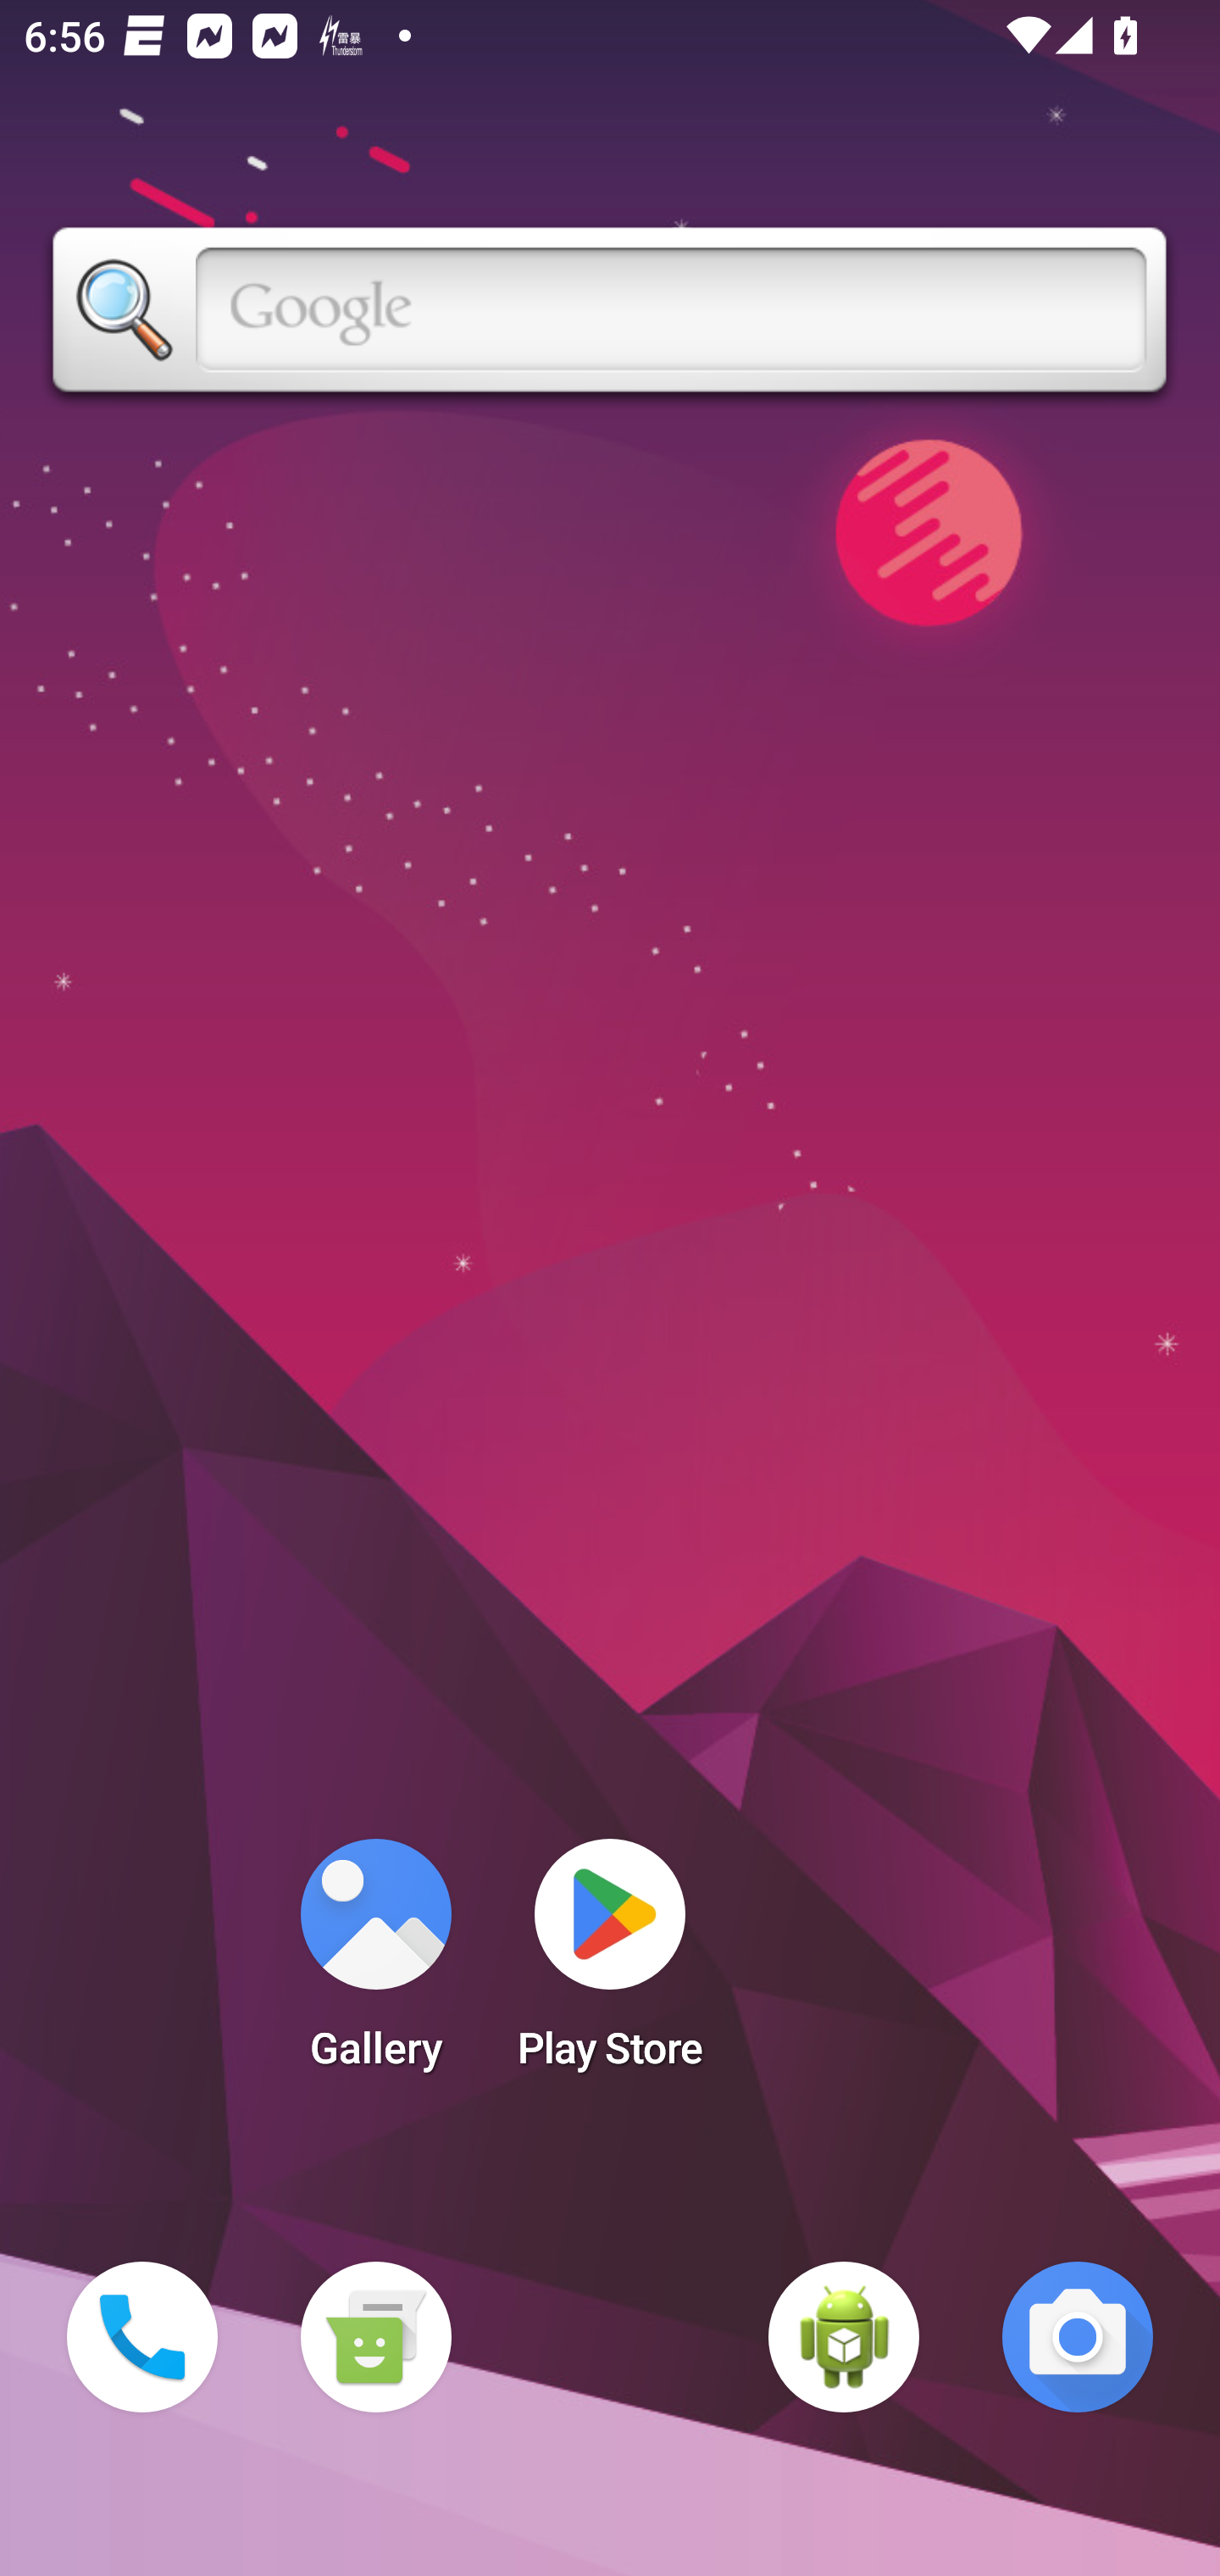 The height and width of the screenshot is (2576, 1220). I want to click on Camera, so click(1078, 2337).